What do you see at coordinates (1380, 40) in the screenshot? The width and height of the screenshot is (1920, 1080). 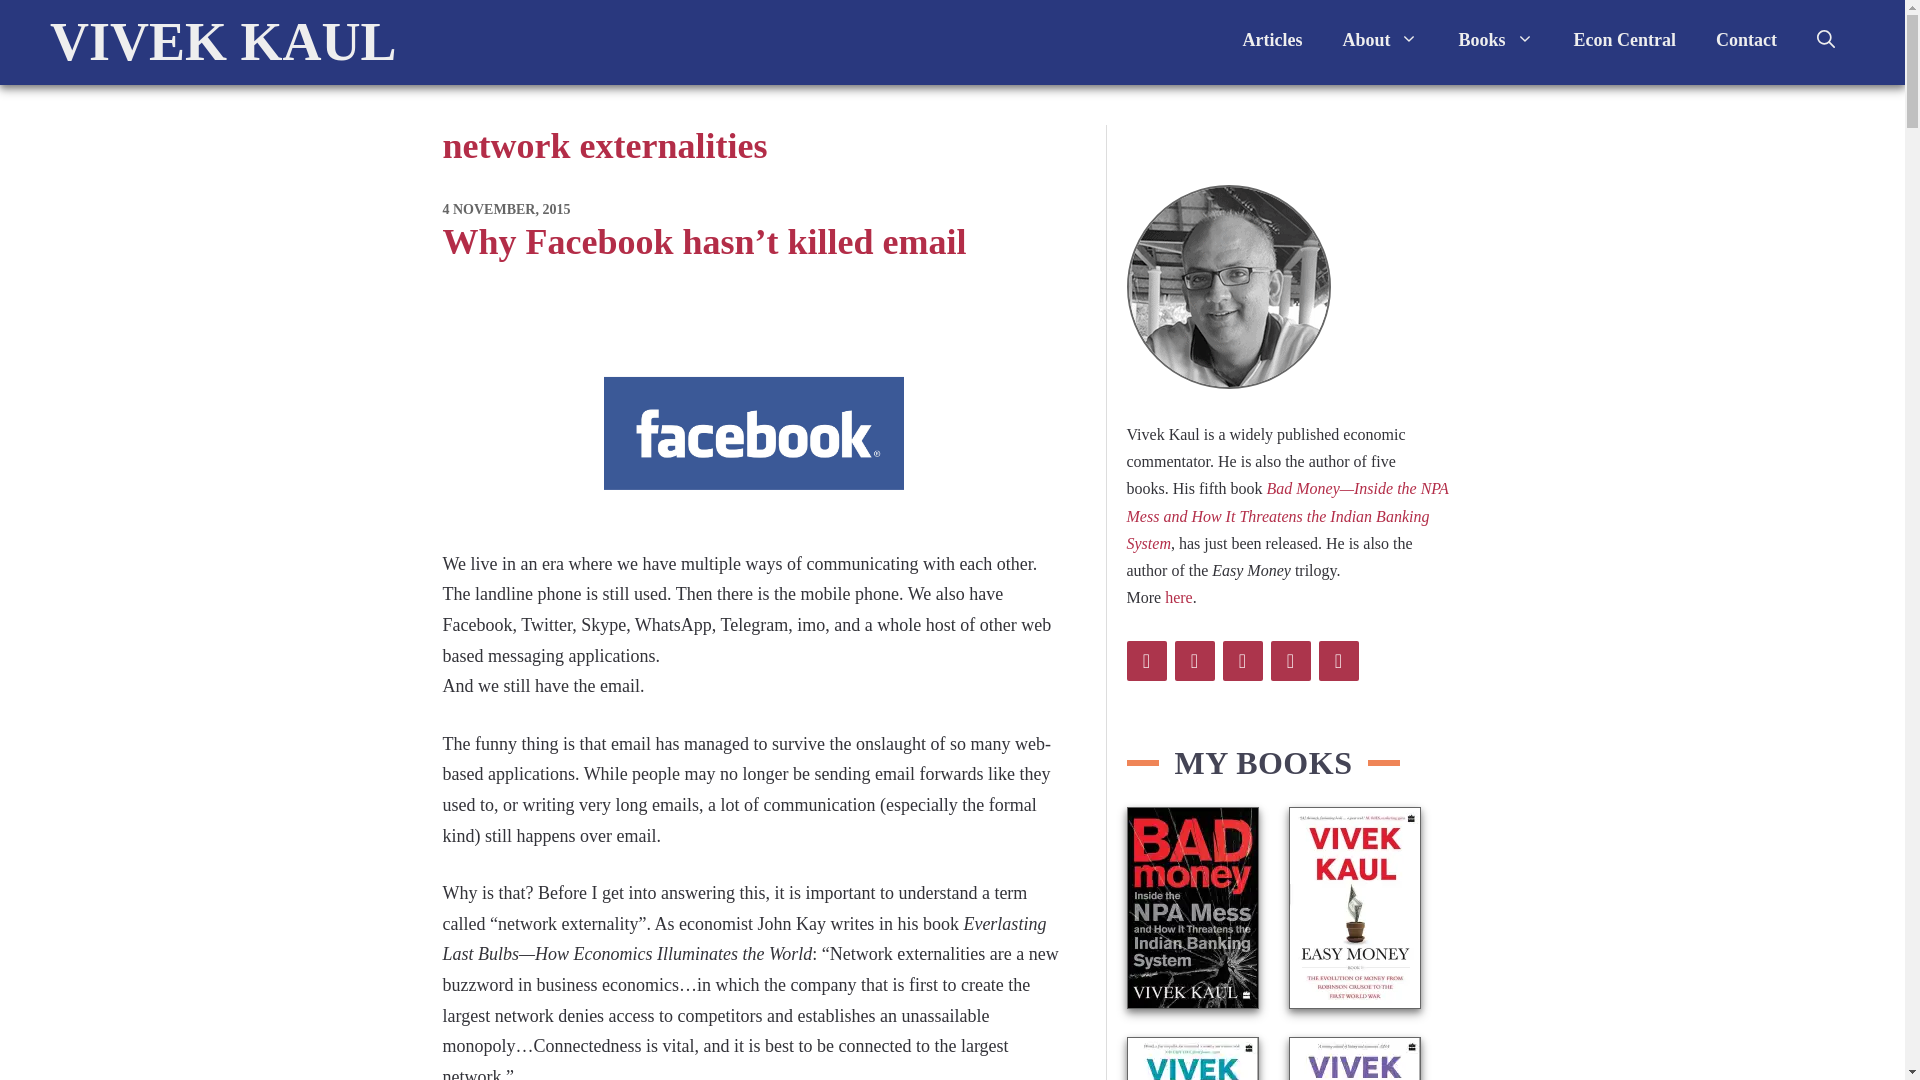 I see `About` at bounding box center [1380, 40].